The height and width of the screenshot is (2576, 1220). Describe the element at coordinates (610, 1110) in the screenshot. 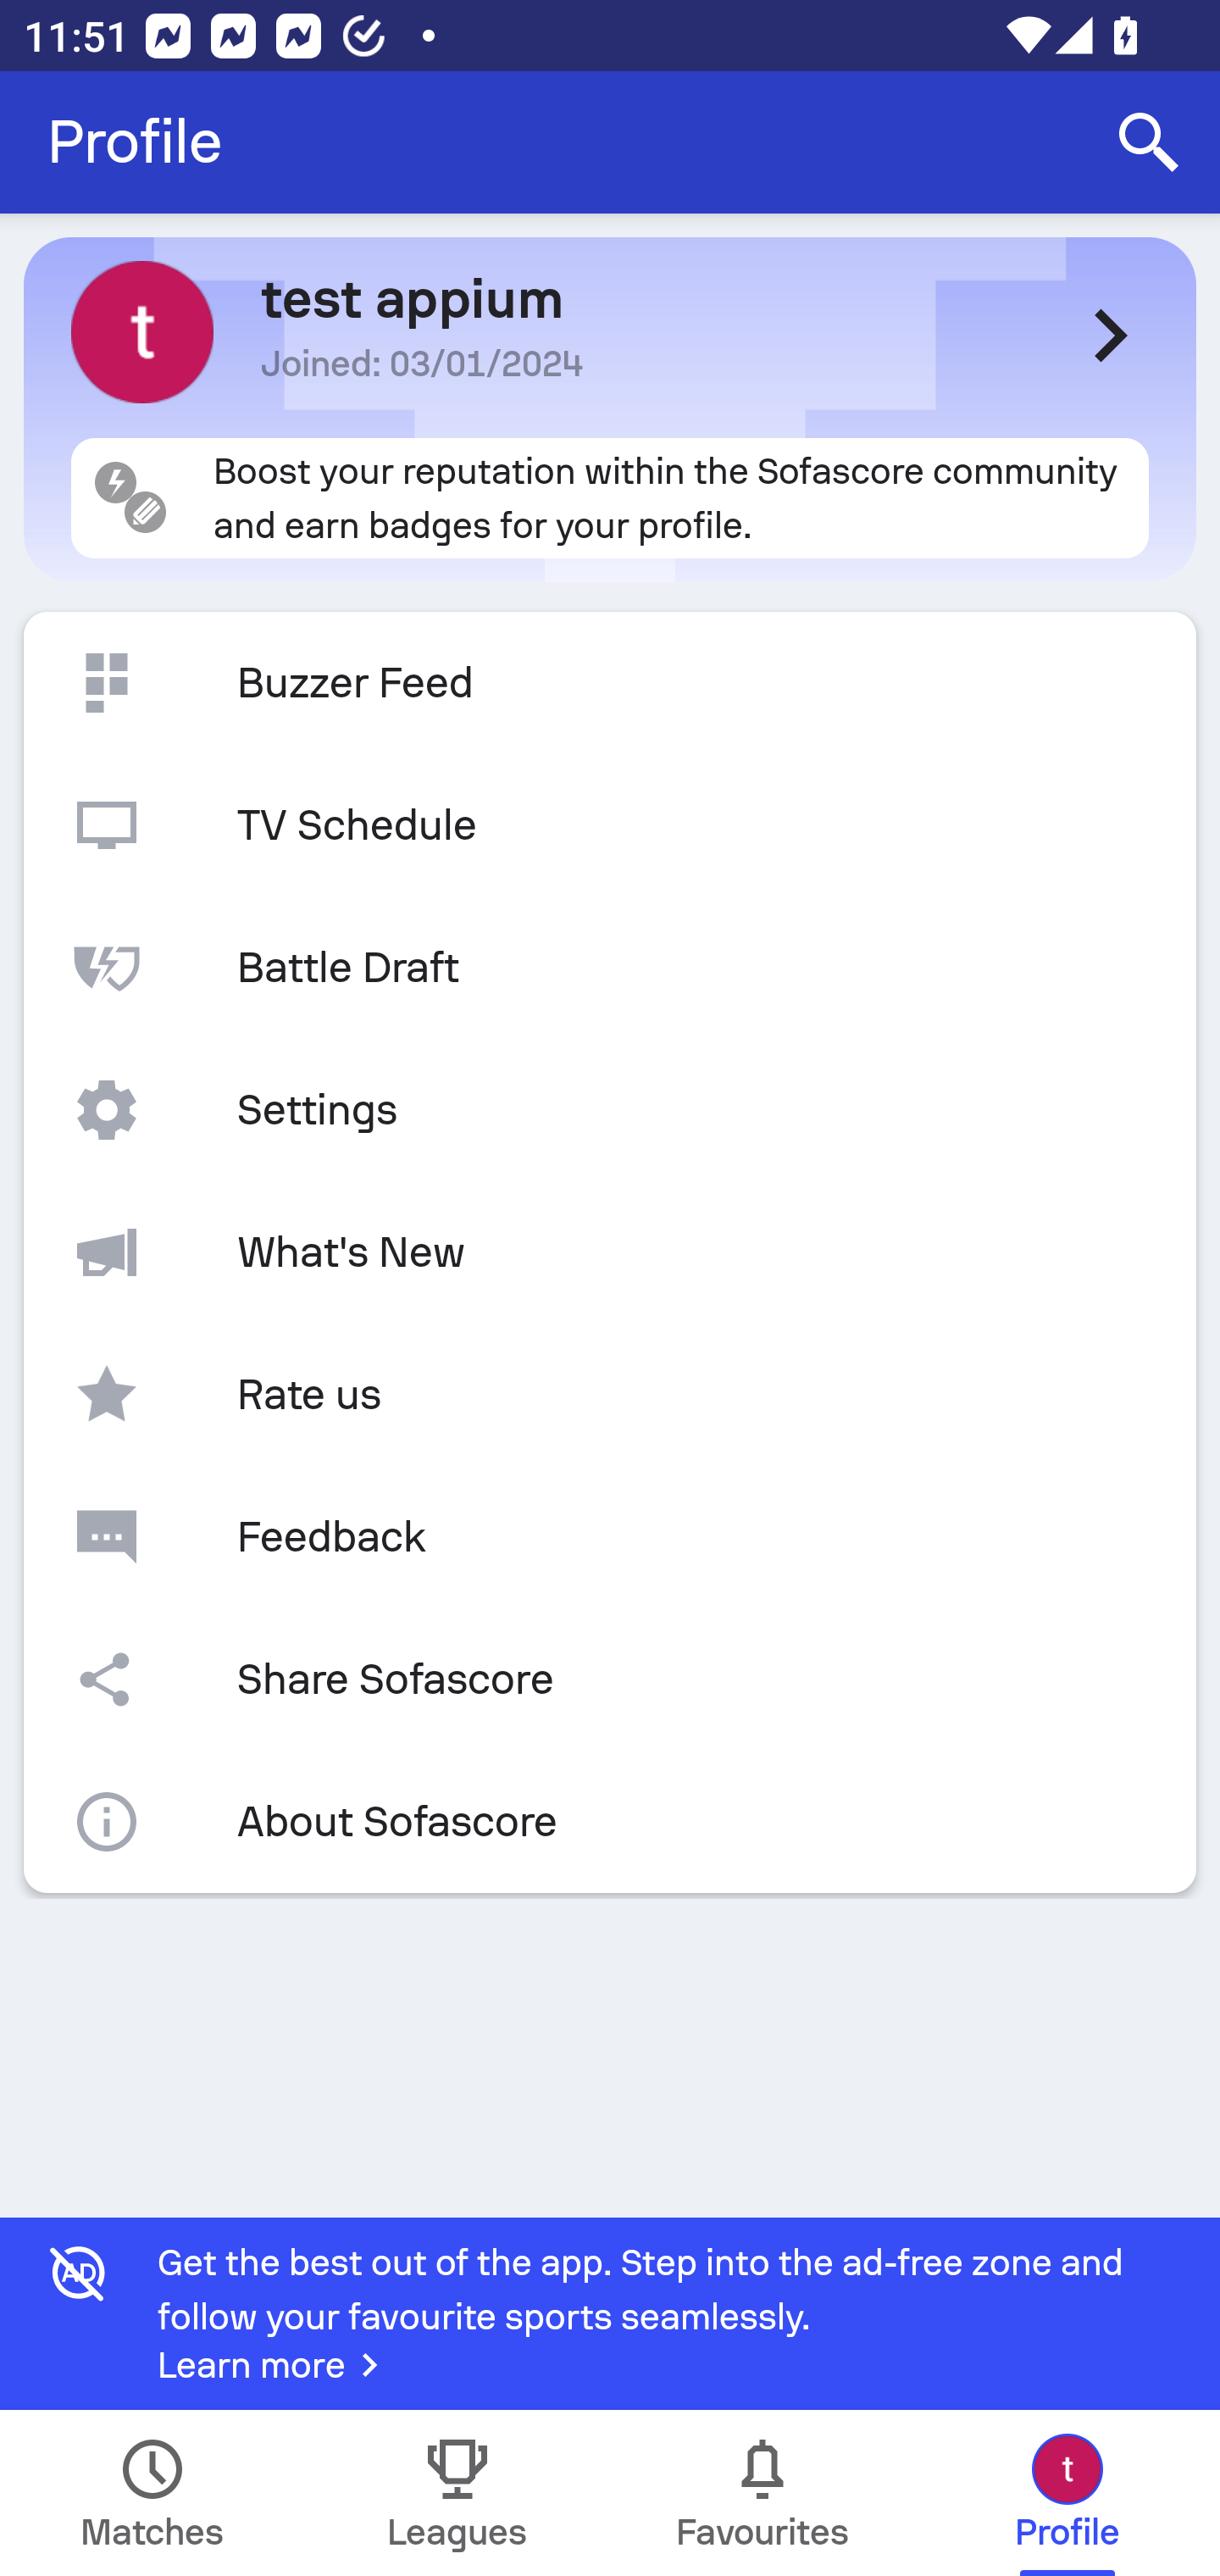

I see `Settings` at that location.